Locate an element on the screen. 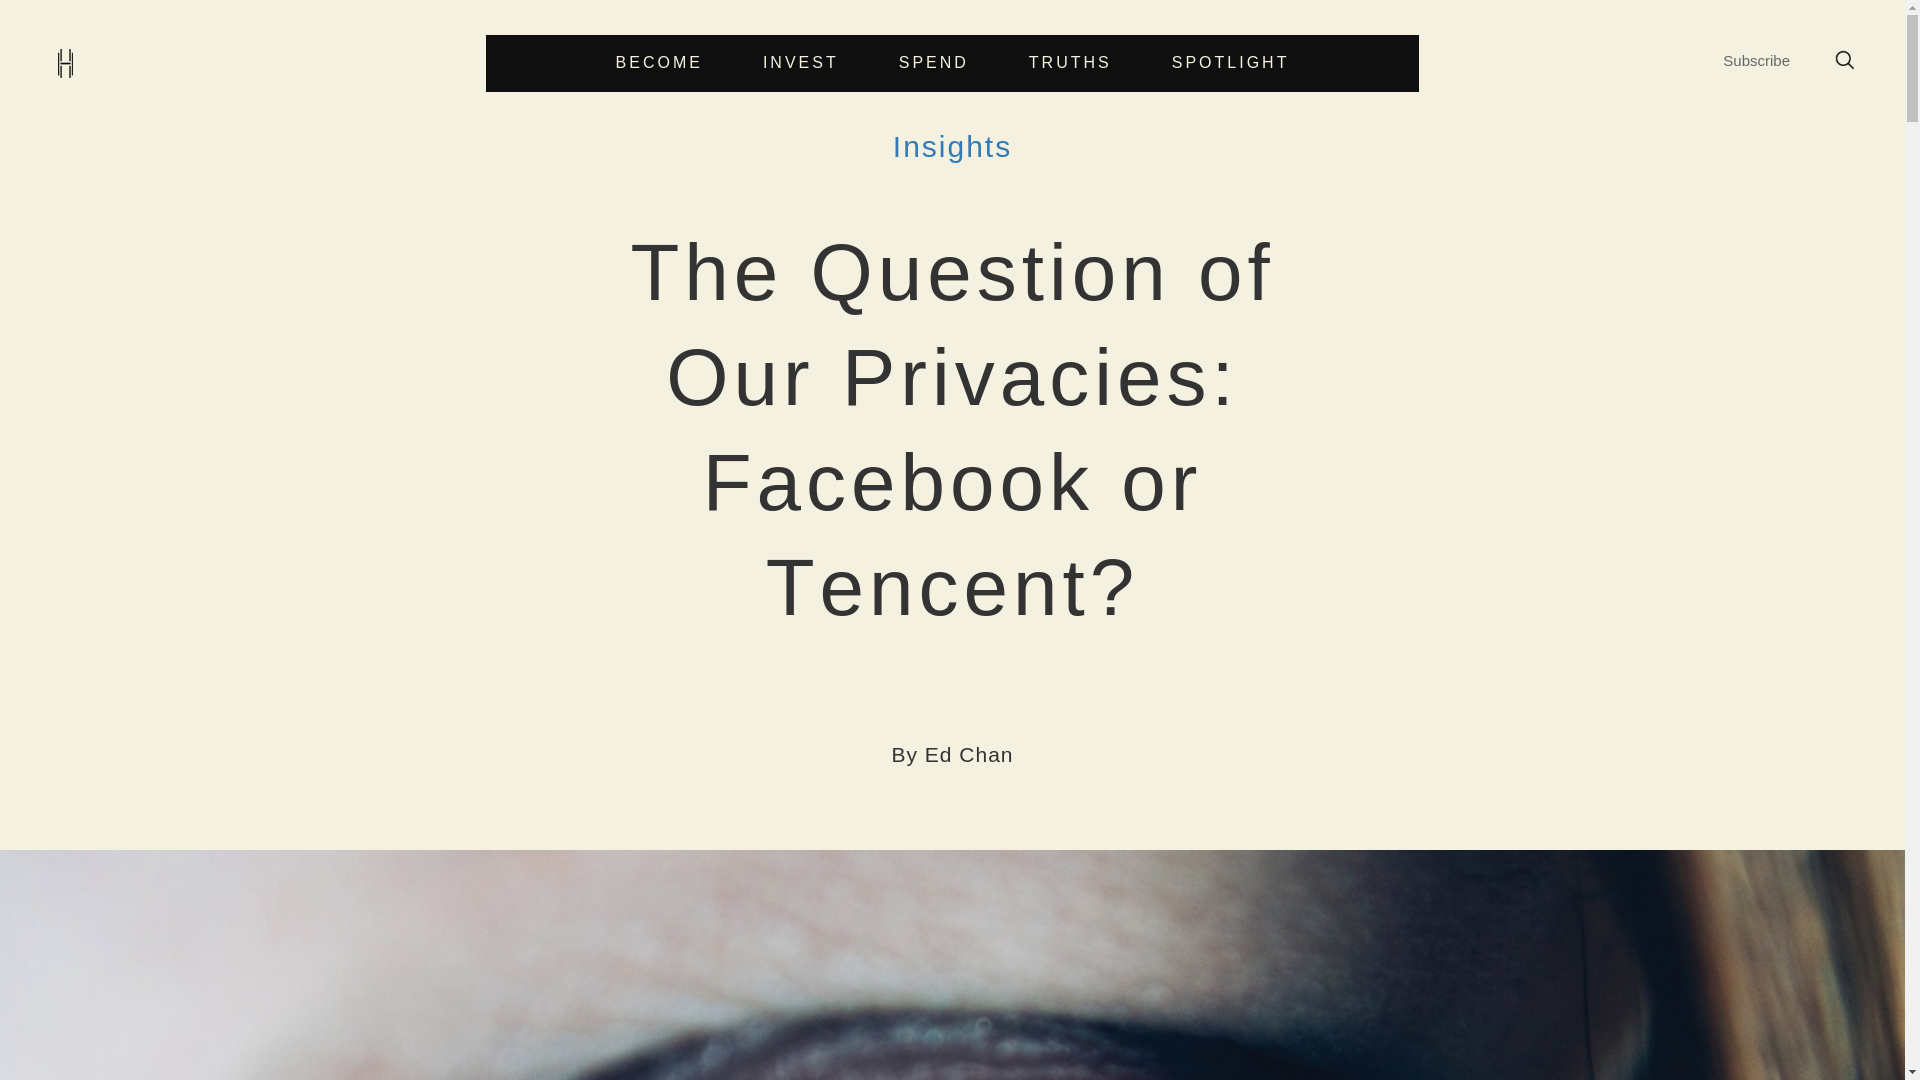  BECOME is located at coordinates (659, 63).